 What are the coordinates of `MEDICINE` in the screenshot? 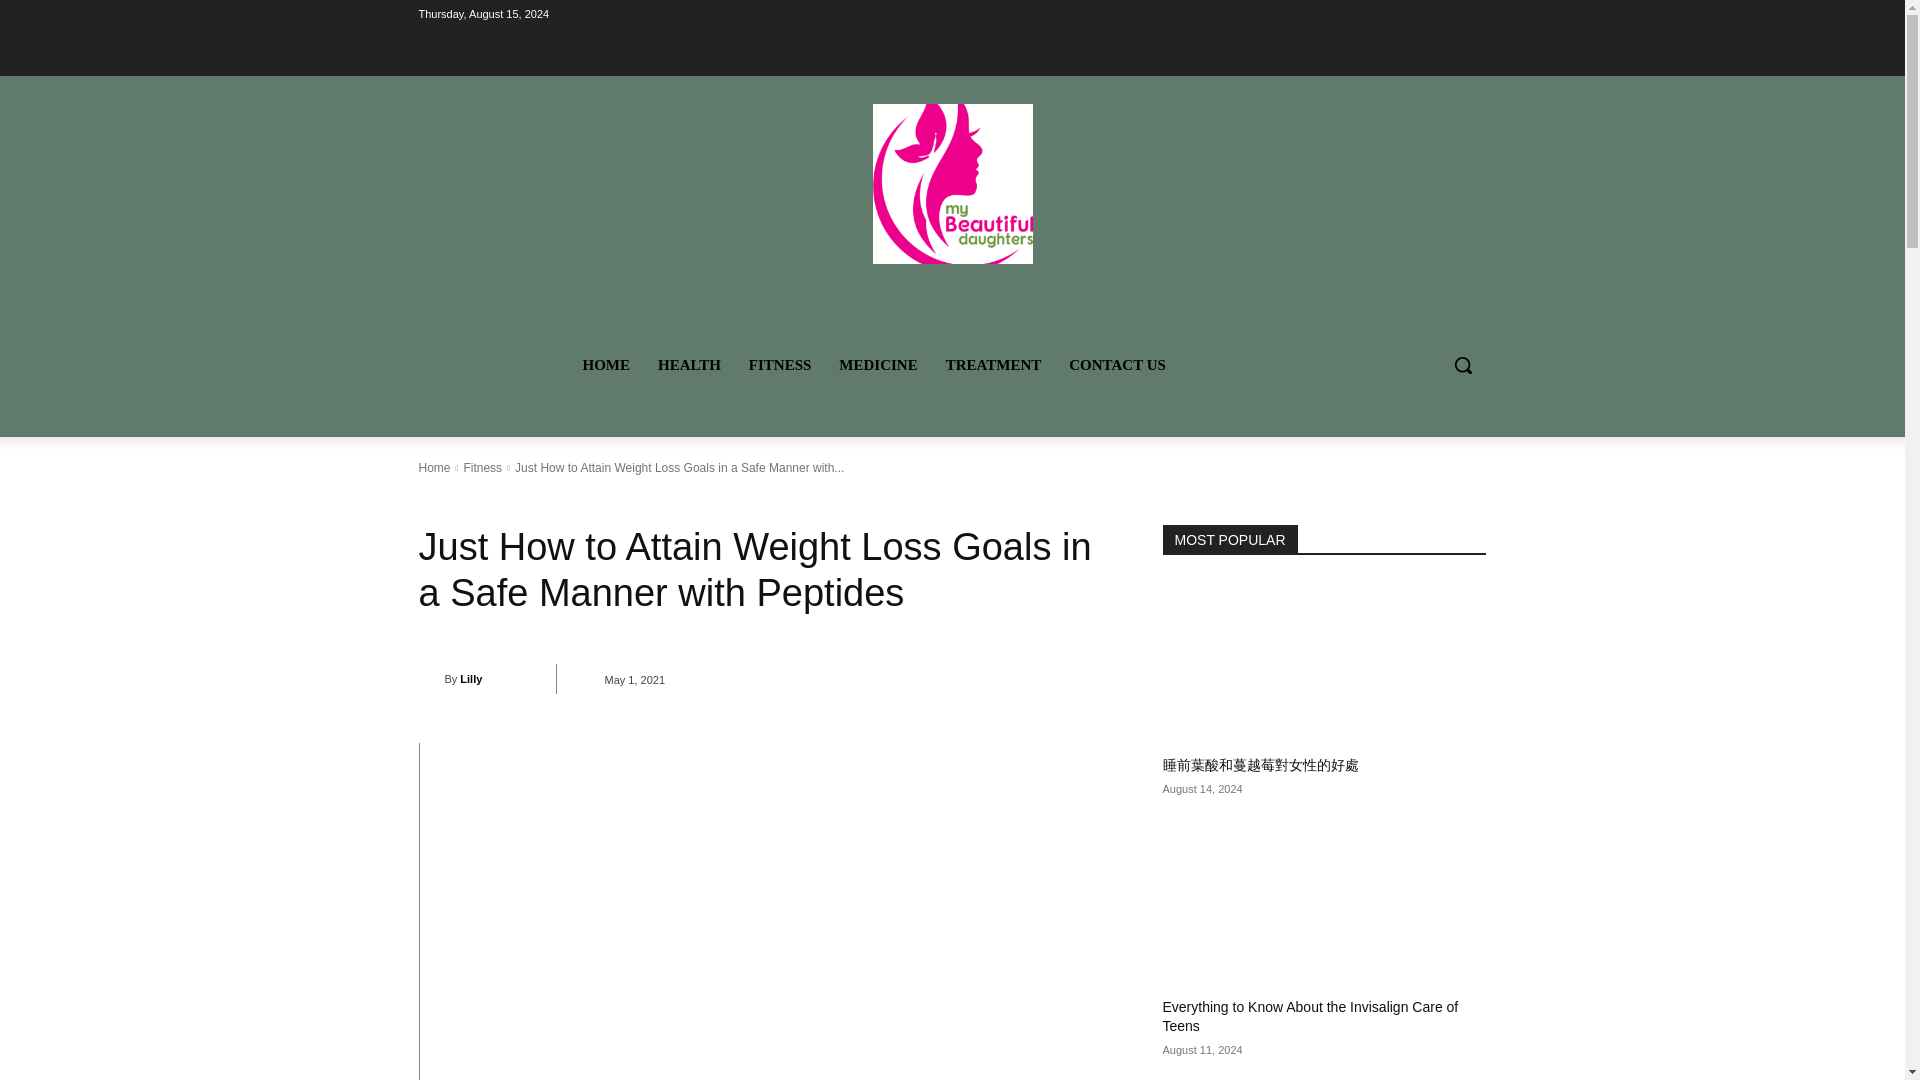 It's located at (878, 364).